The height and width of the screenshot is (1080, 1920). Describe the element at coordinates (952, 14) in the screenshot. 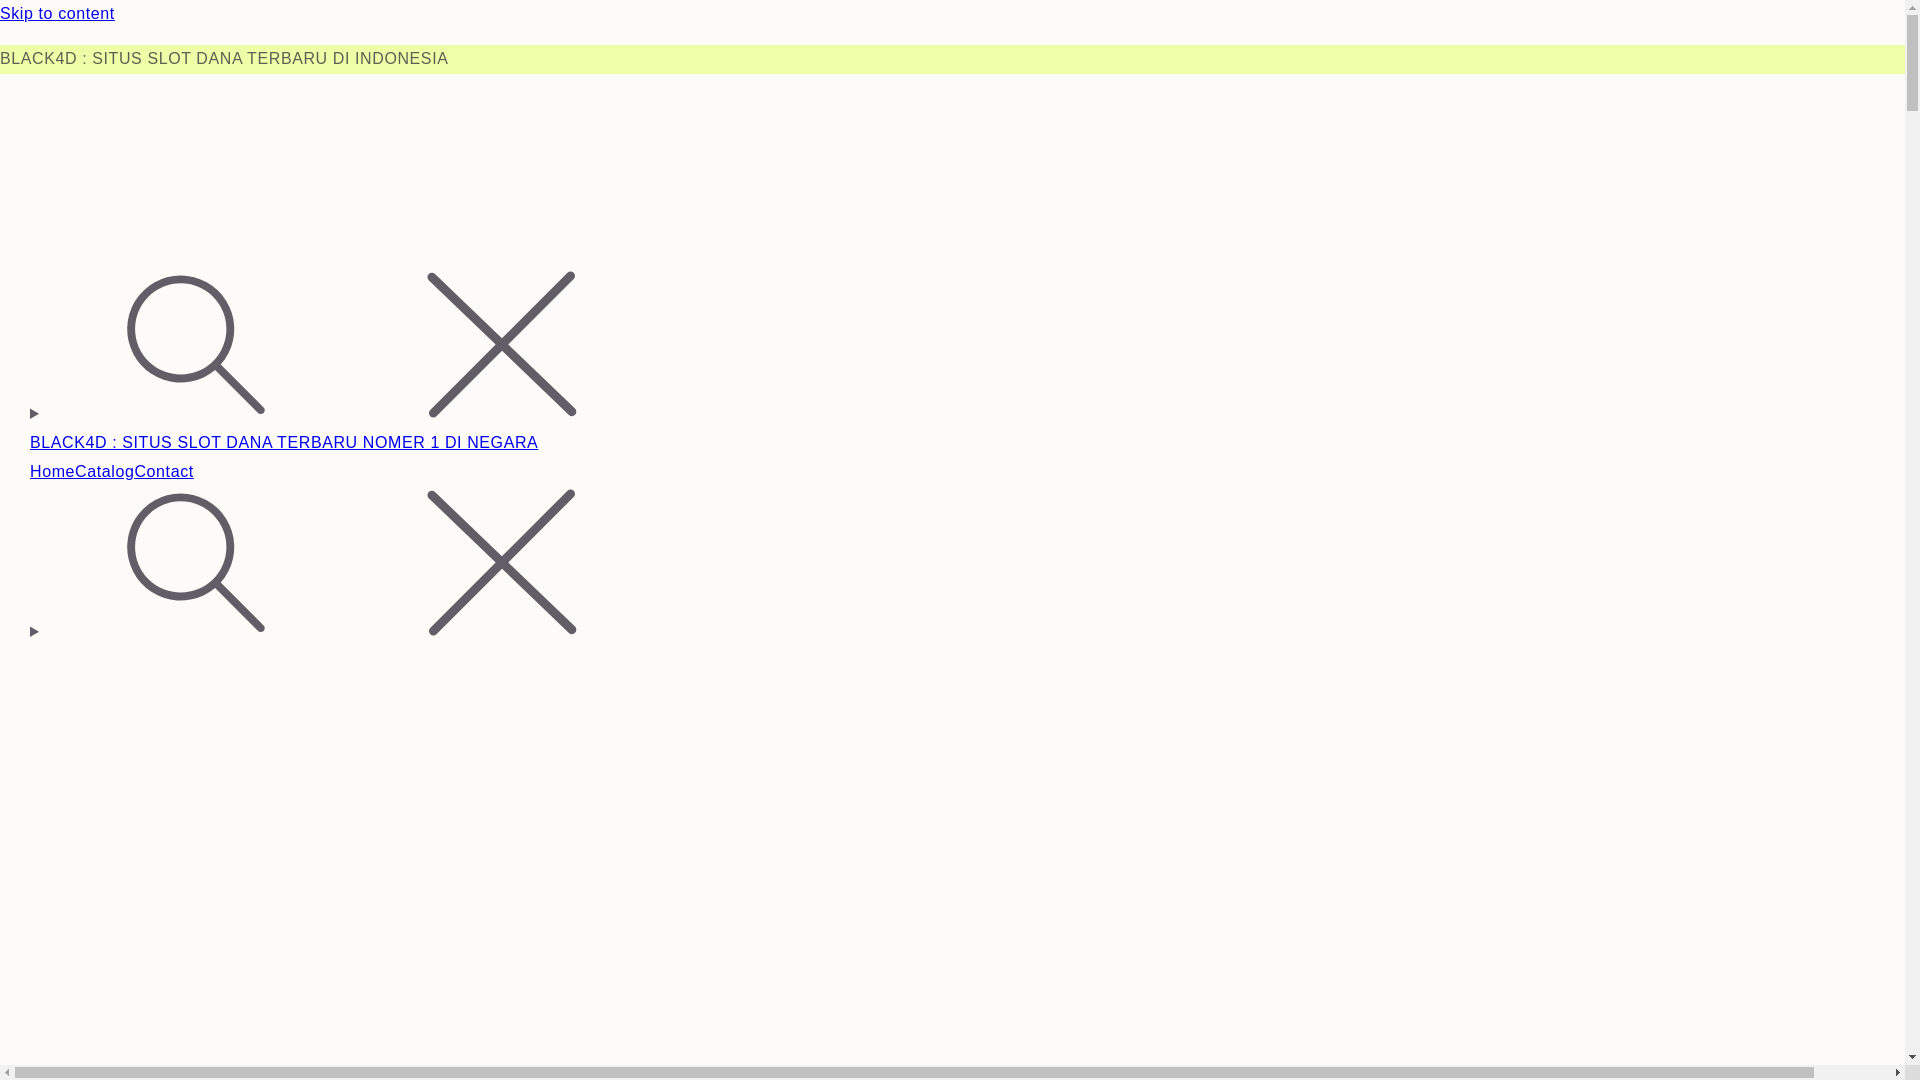

I see `Skip to content` at that location.